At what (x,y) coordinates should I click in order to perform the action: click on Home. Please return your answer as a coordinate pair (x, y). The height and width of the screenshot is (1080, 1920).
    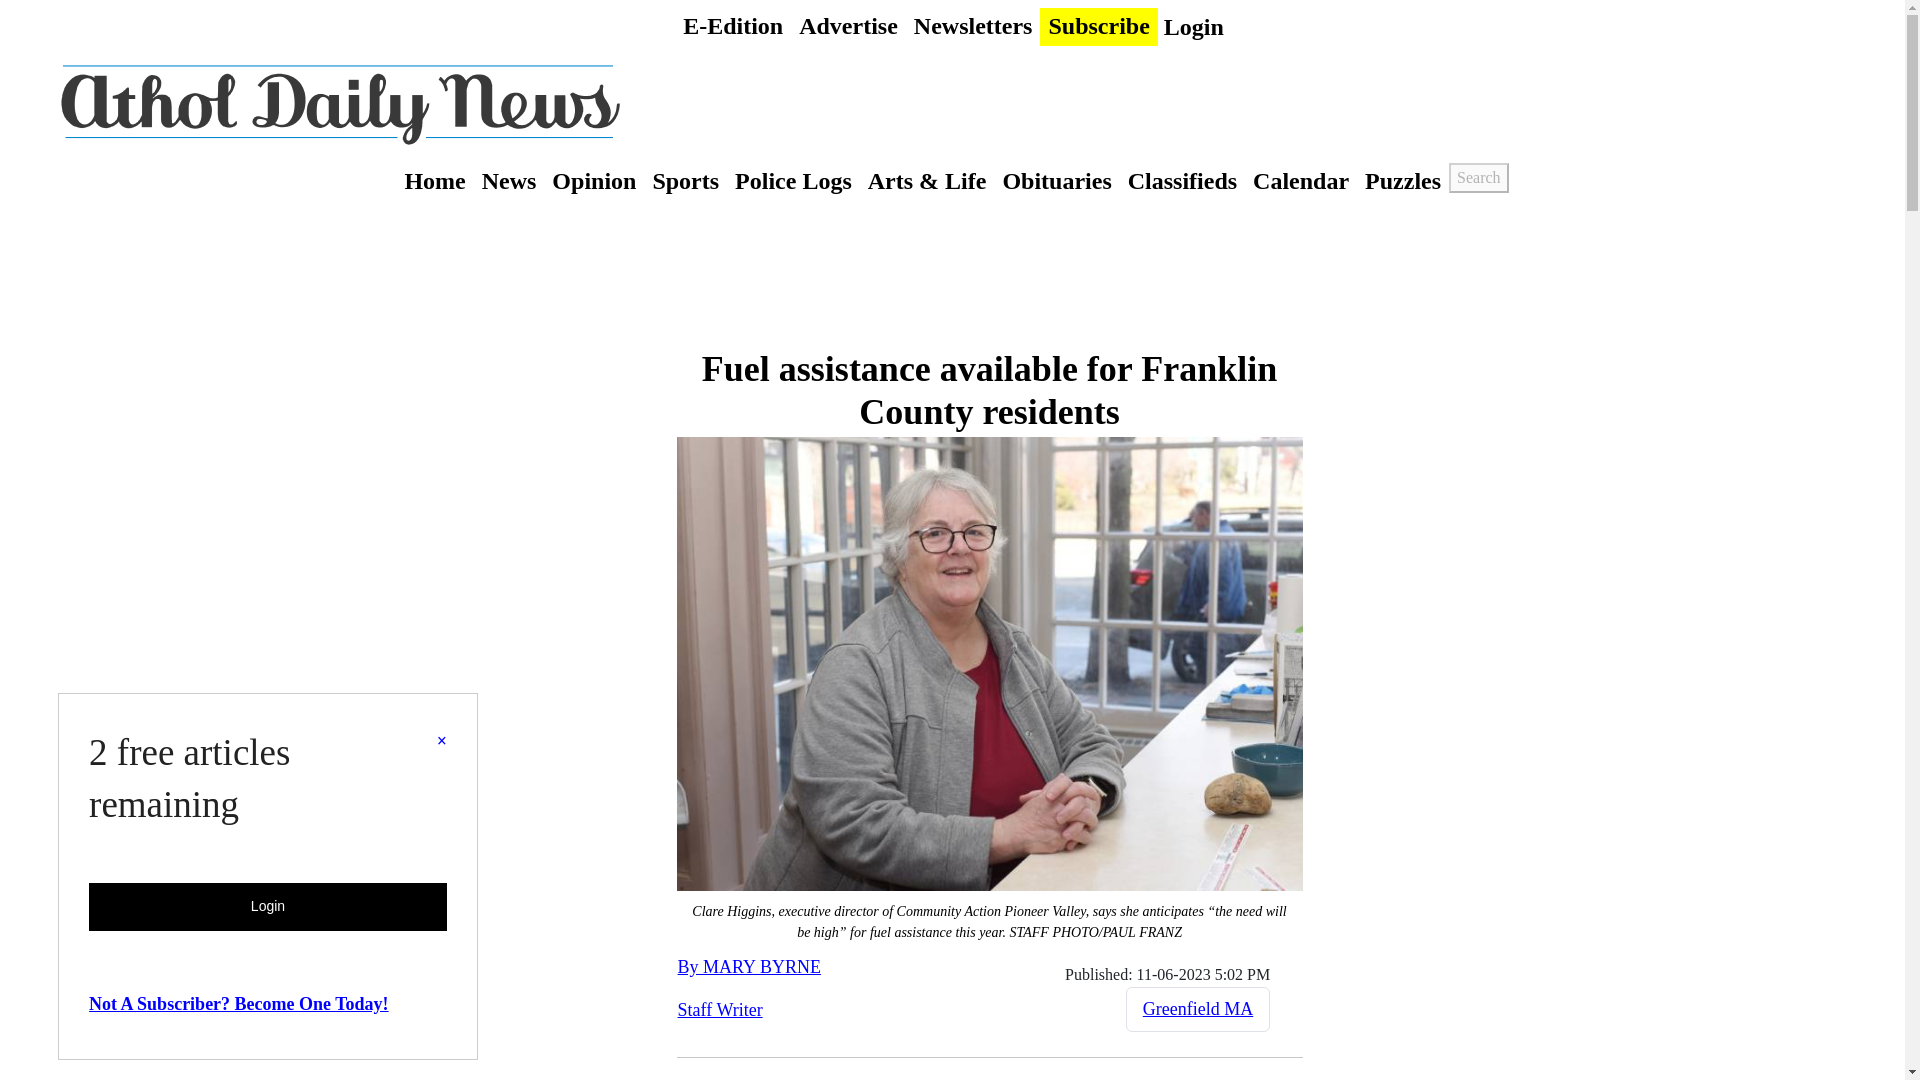
    Looking at the image, I should click on (434, 180).